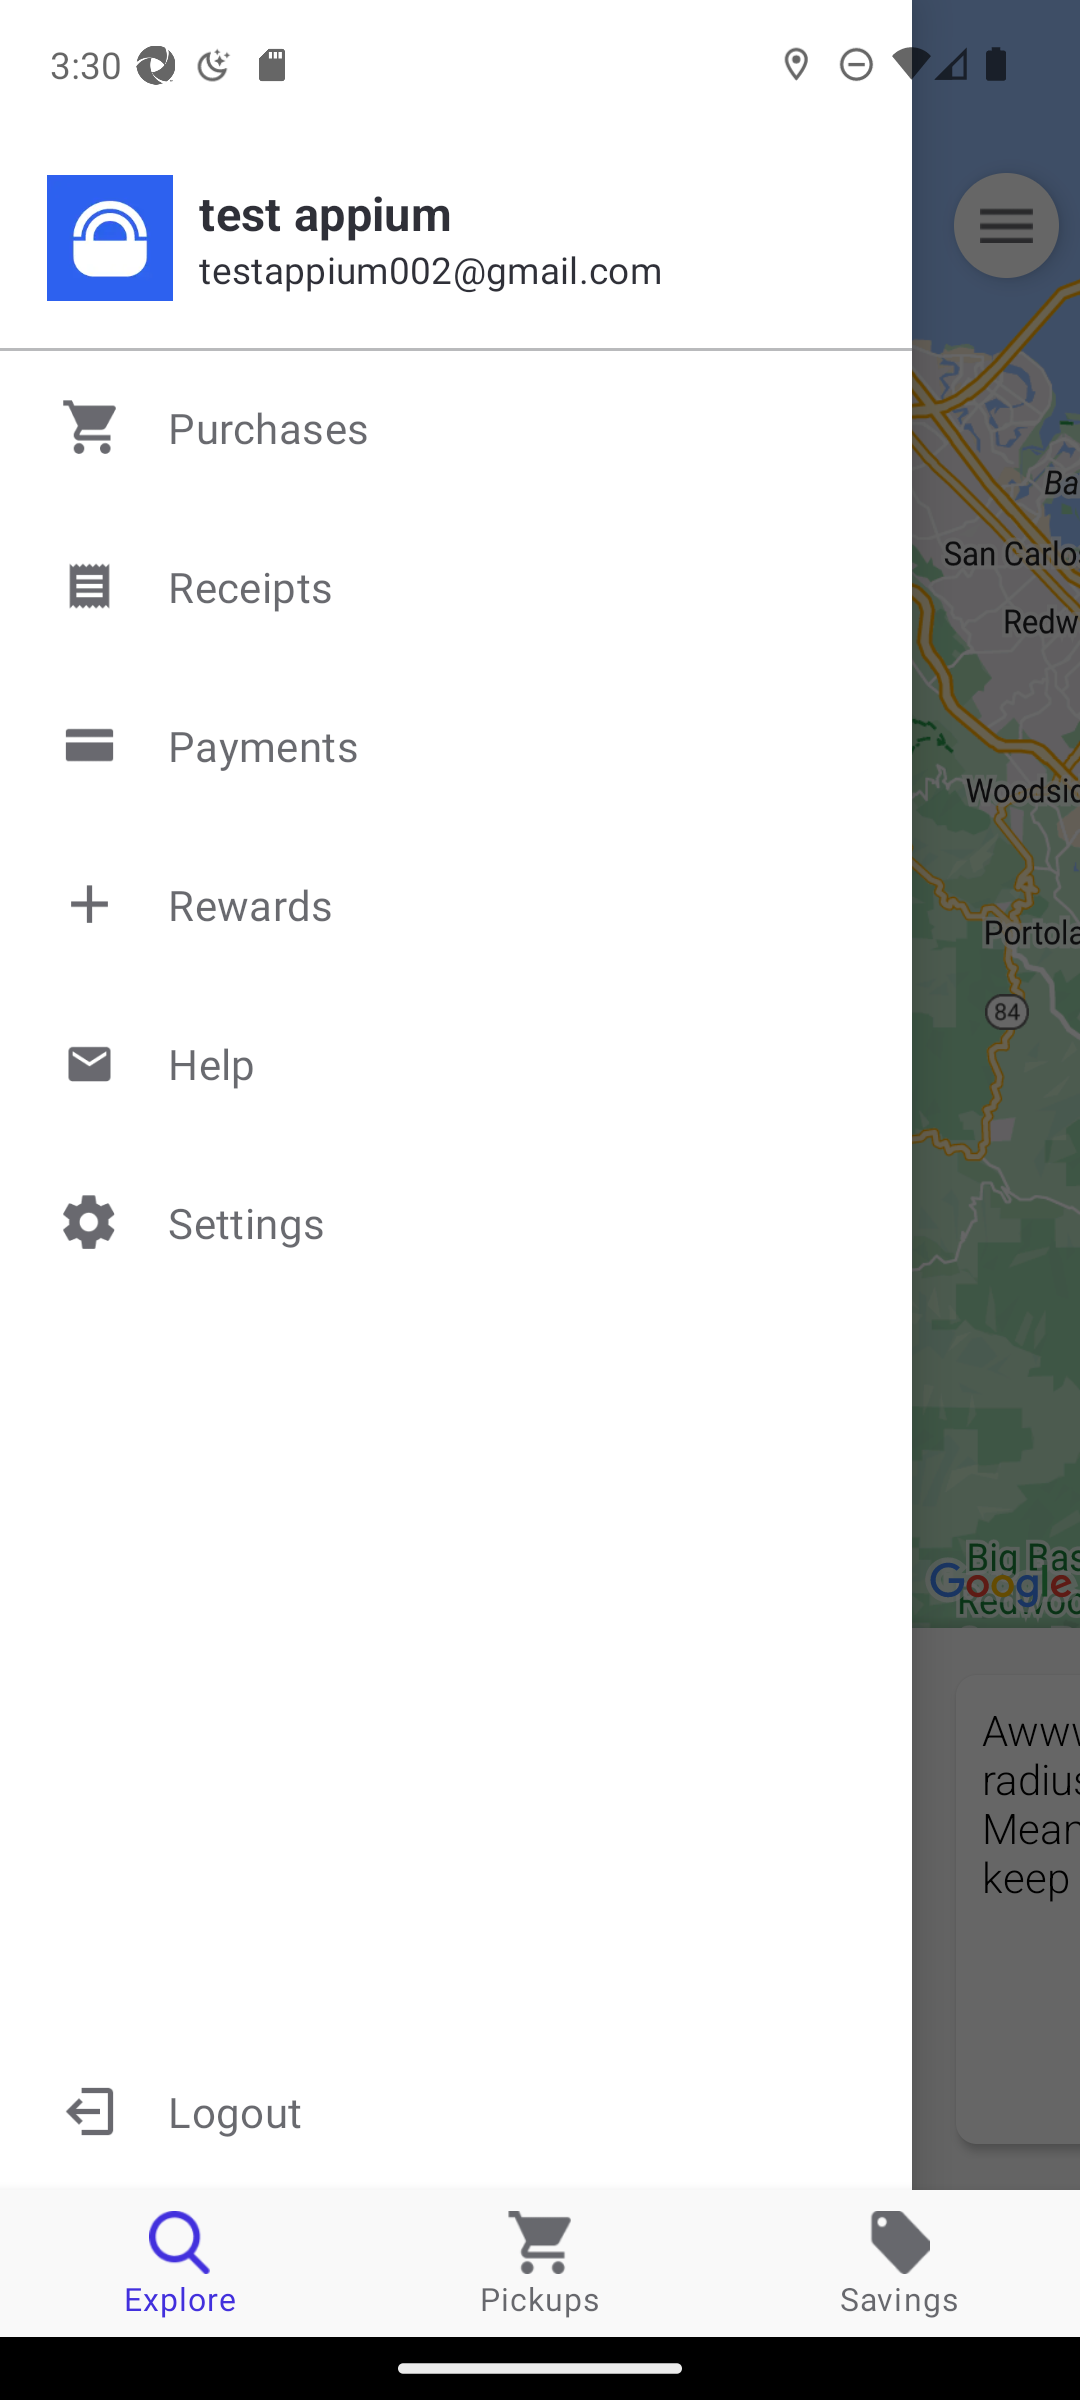 This screenshot has height=2400, width=1080. What do you see at coordinates (458, 1062) in the screenshot?
I see `Help` at bounding box center [458, 1062].